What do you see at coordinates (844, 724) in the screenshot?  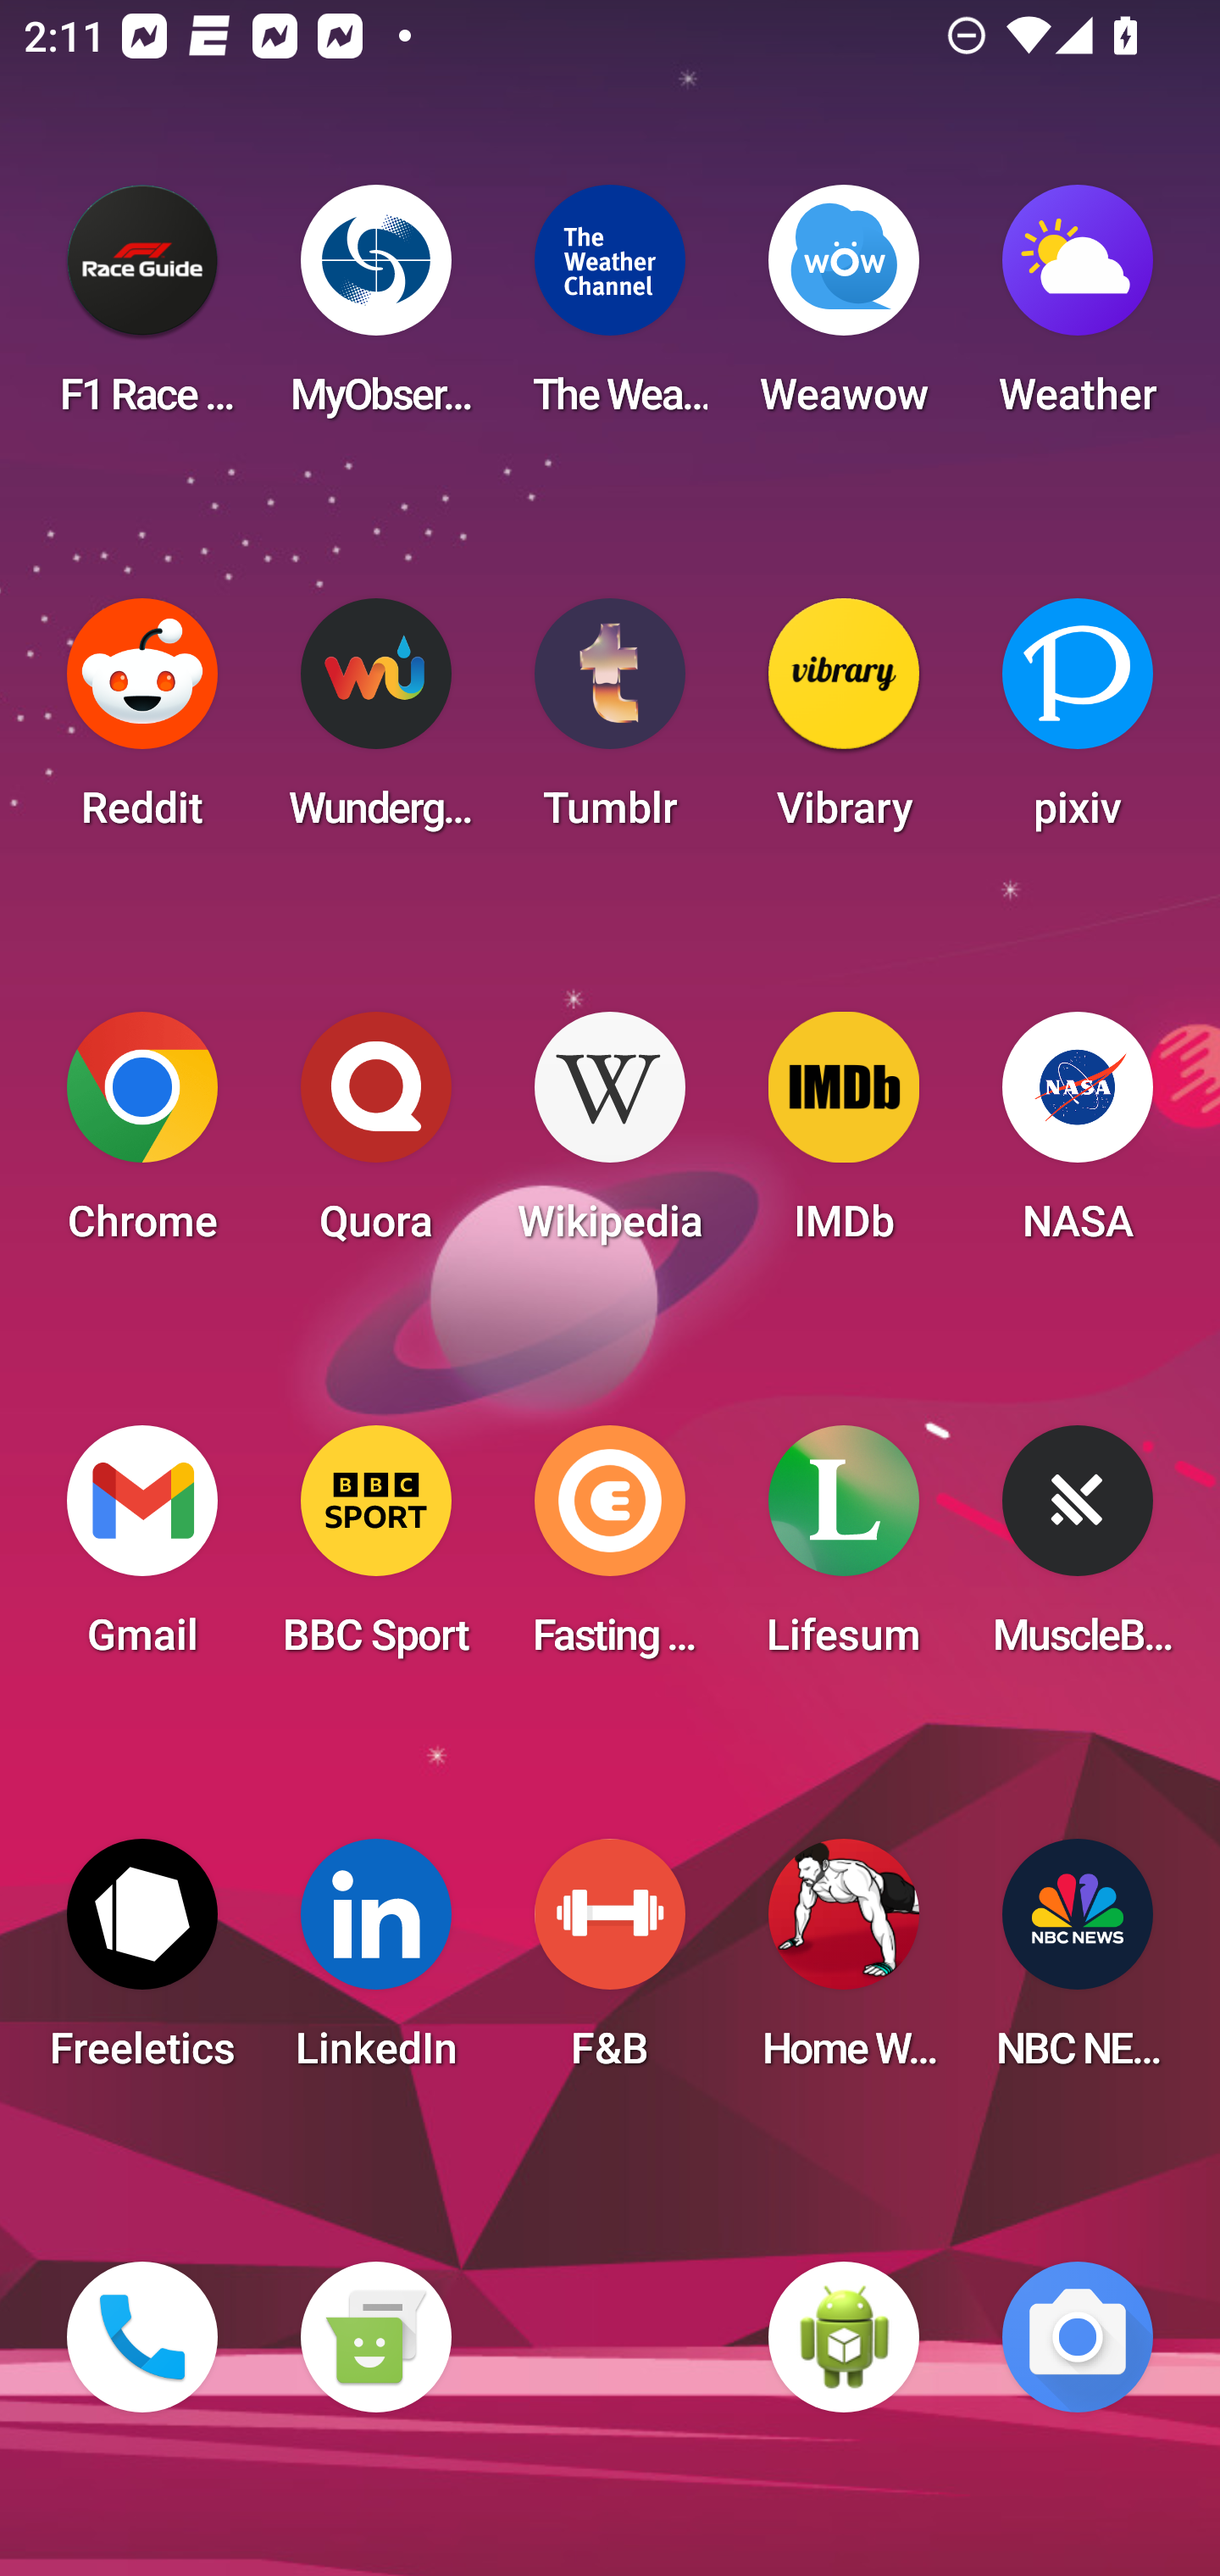 I see `Vibrary` at bounding box center [844, 724].